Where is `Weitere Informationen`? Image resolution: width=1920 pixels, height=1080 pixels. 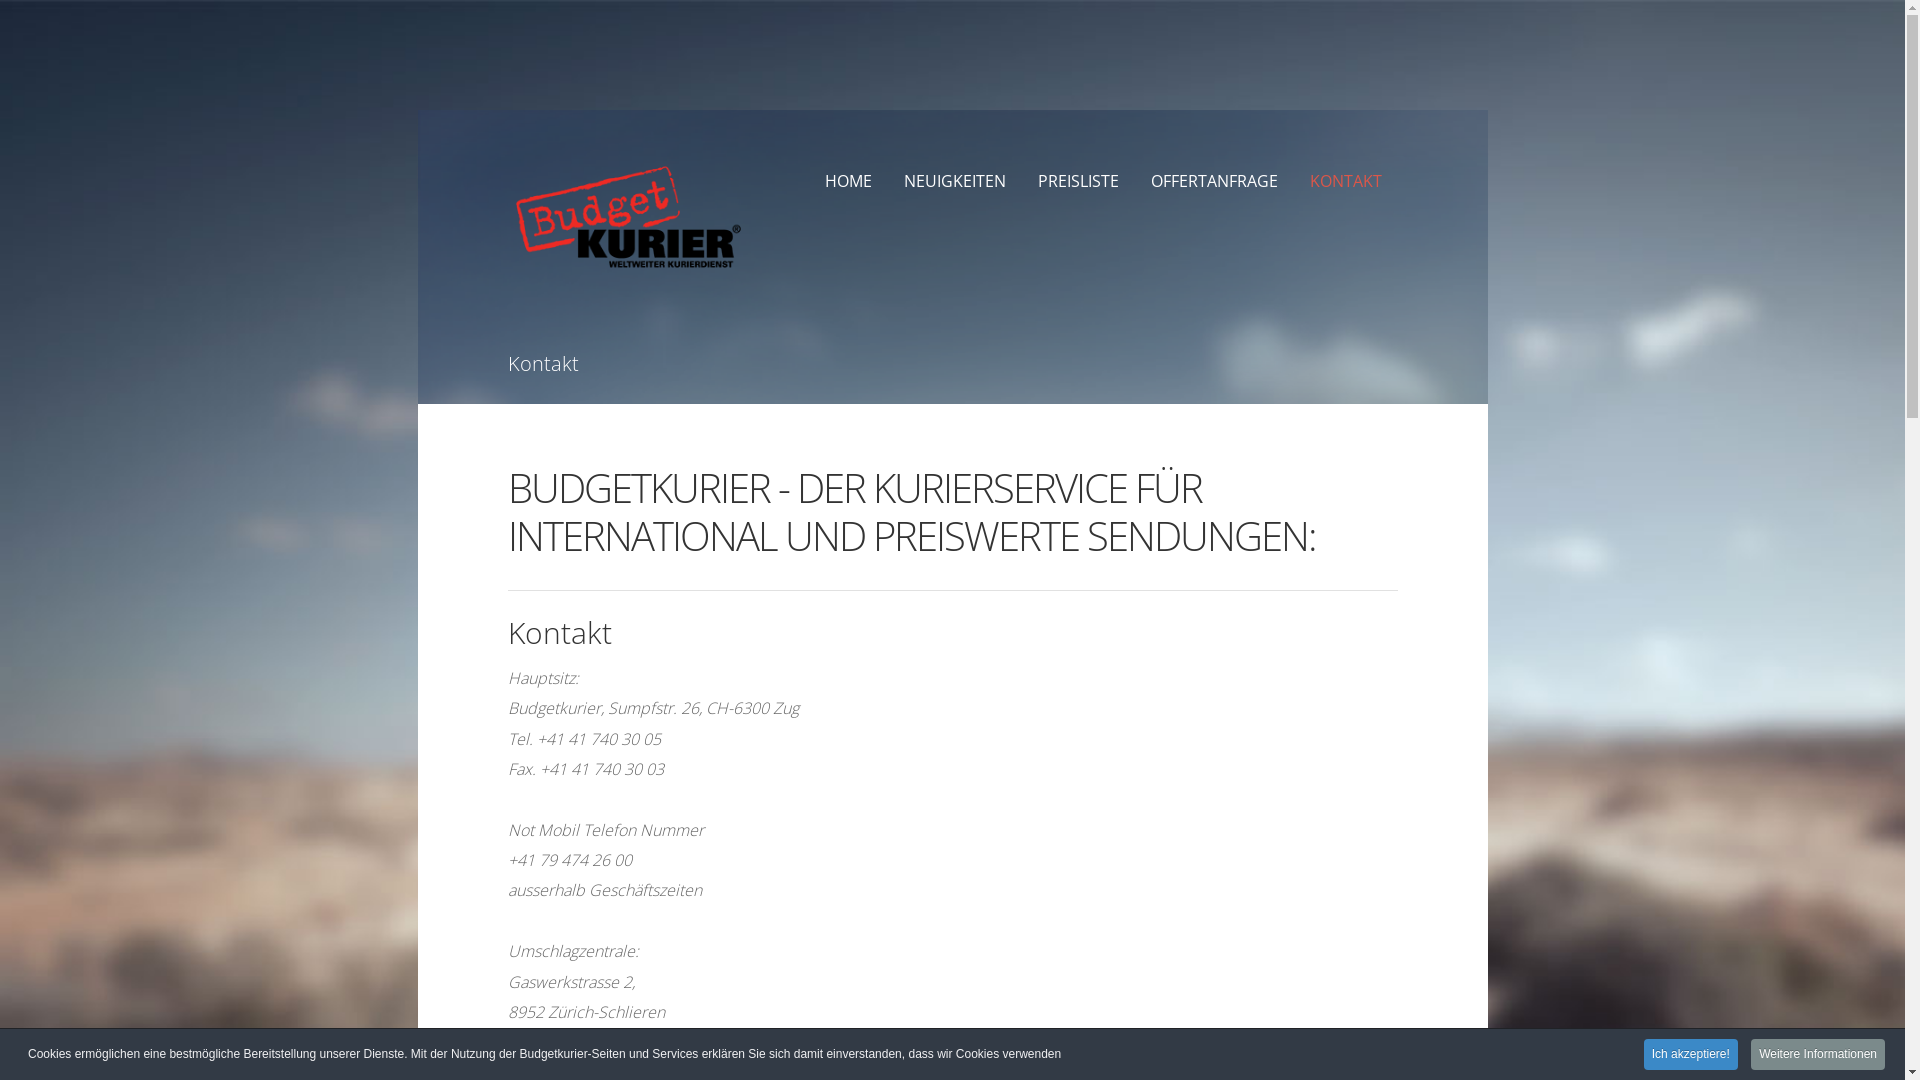 Weitere Informationen is located at coordinates (1818, 1054).